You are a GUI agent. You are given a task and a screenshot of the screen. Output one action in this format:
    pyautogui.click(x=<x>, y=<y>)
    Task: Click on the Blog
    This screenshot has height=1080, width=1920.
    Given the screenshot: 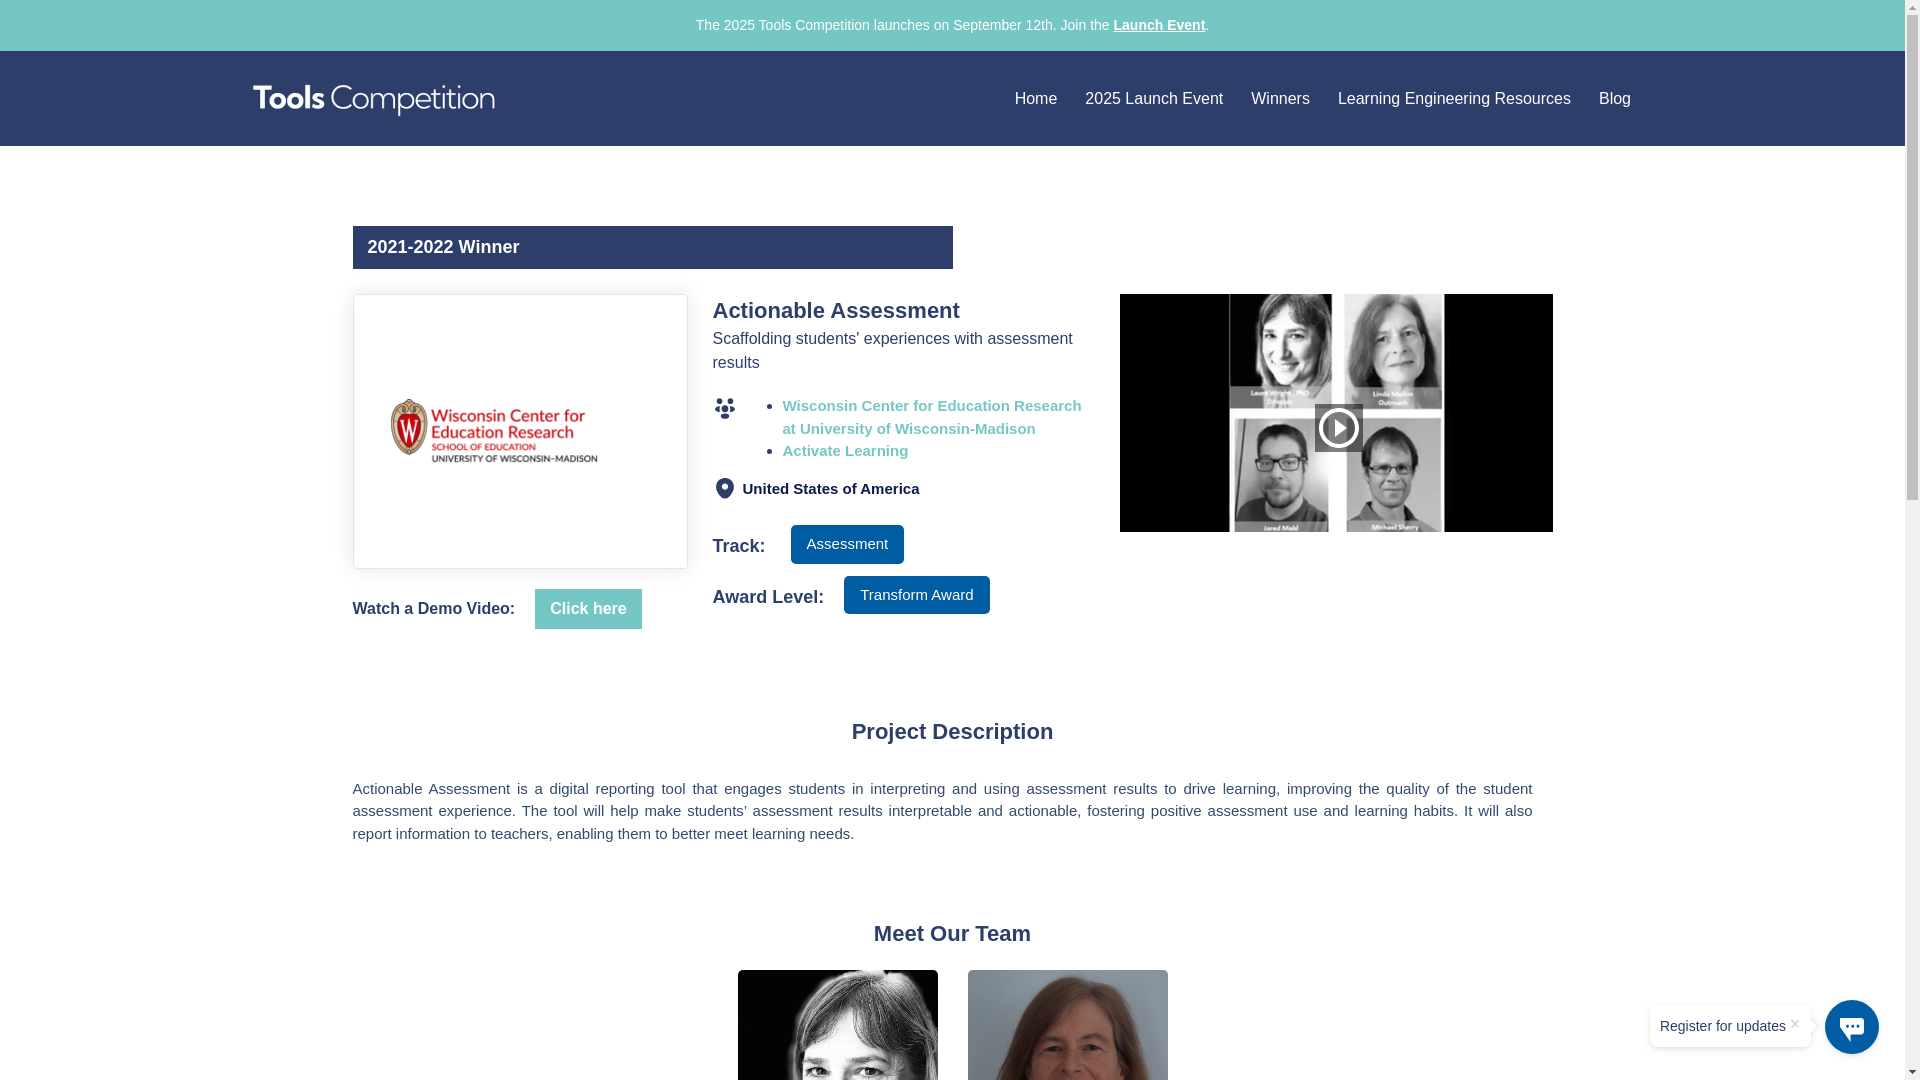 What is the action you would take?
    pyautogui.click(x=1615, y=98)
    